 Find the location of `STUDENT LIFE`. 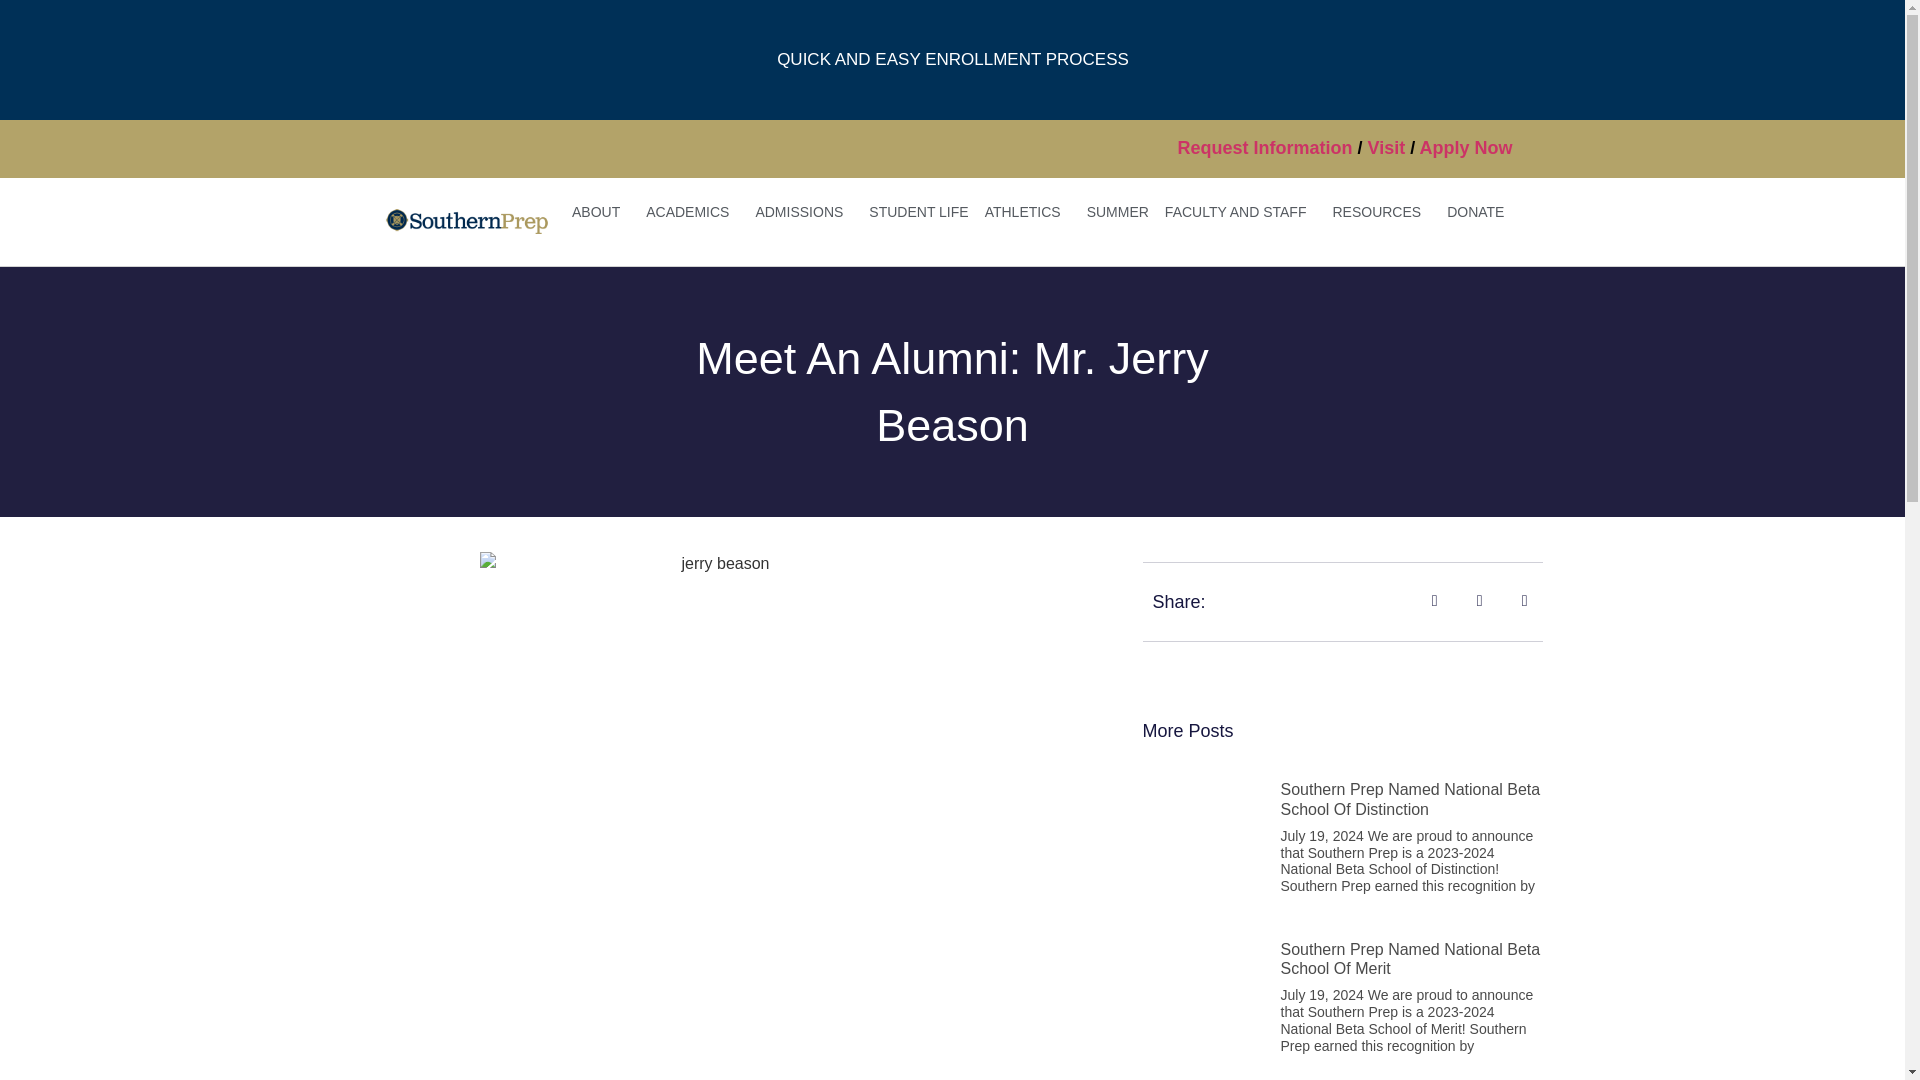

STUDENT LIFE is located at coordinates (918, 212).